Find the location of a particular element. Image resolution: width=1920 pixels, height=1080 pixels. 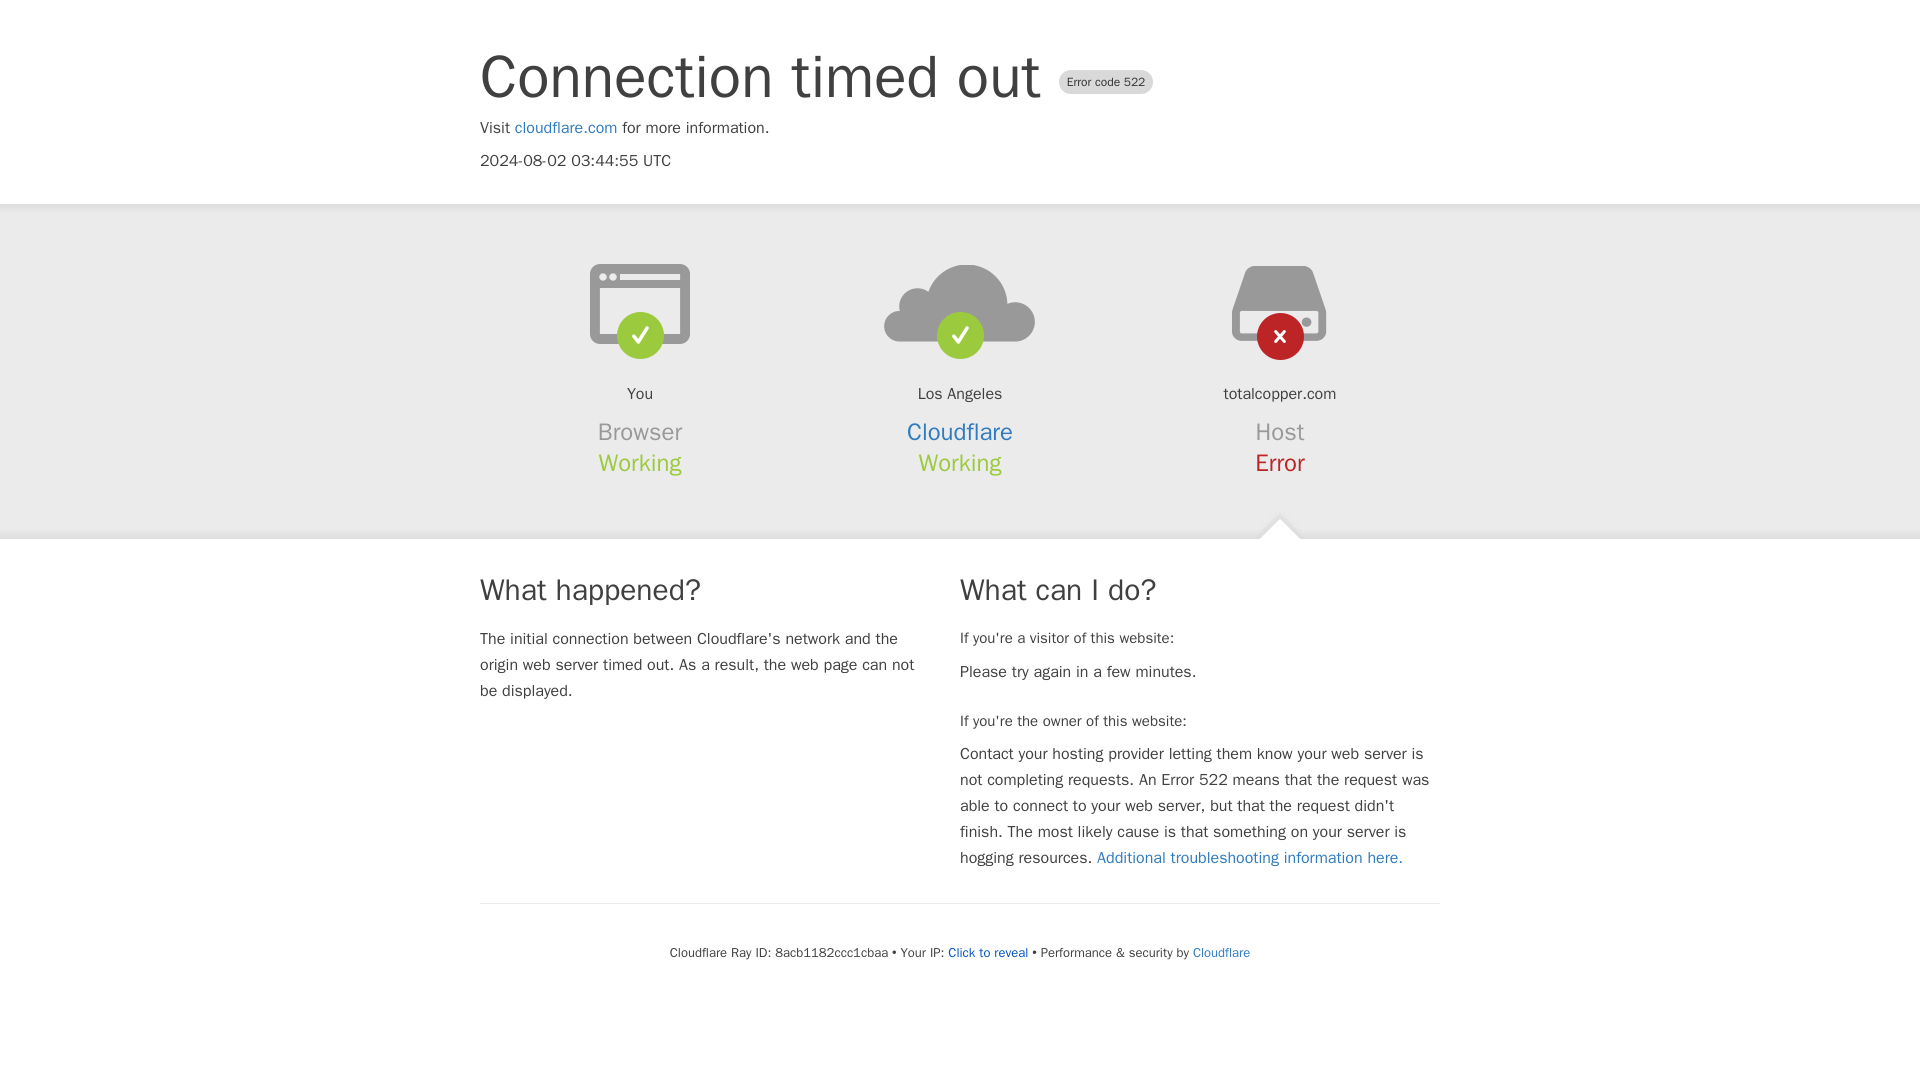

Cloudflare is located at coordinates (960, 432).